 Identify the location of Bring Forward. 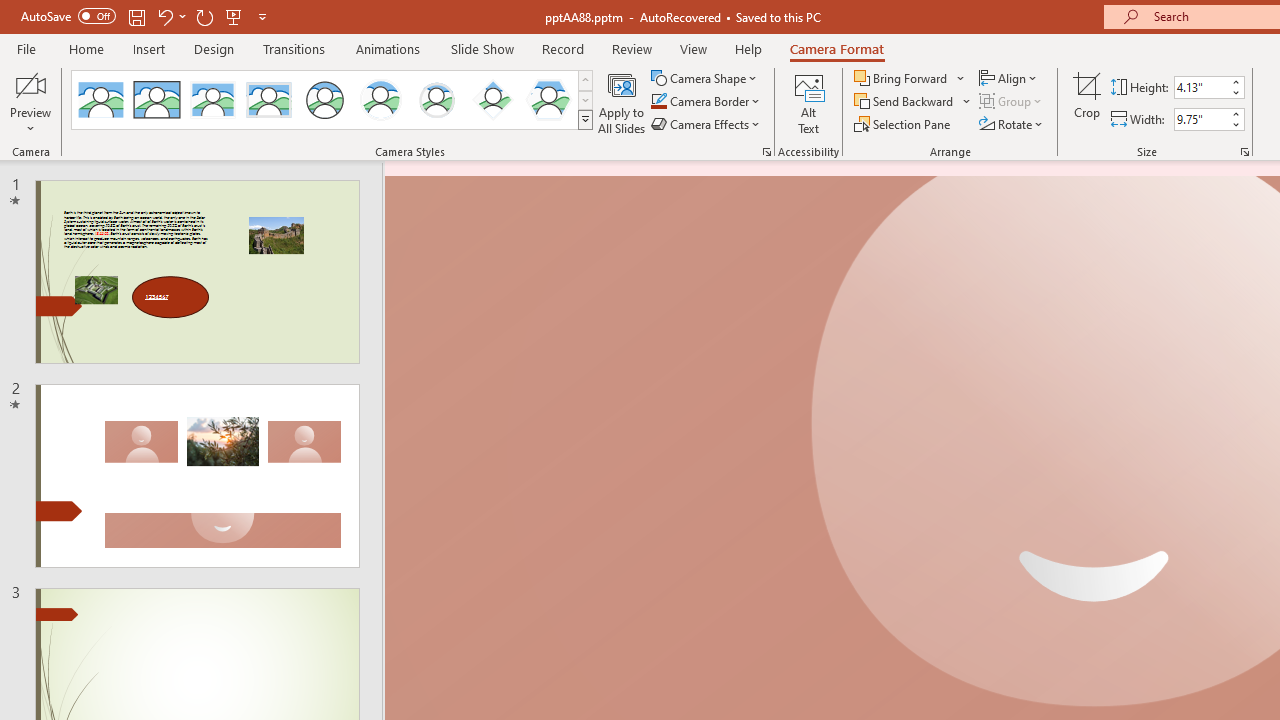
(902, 78).